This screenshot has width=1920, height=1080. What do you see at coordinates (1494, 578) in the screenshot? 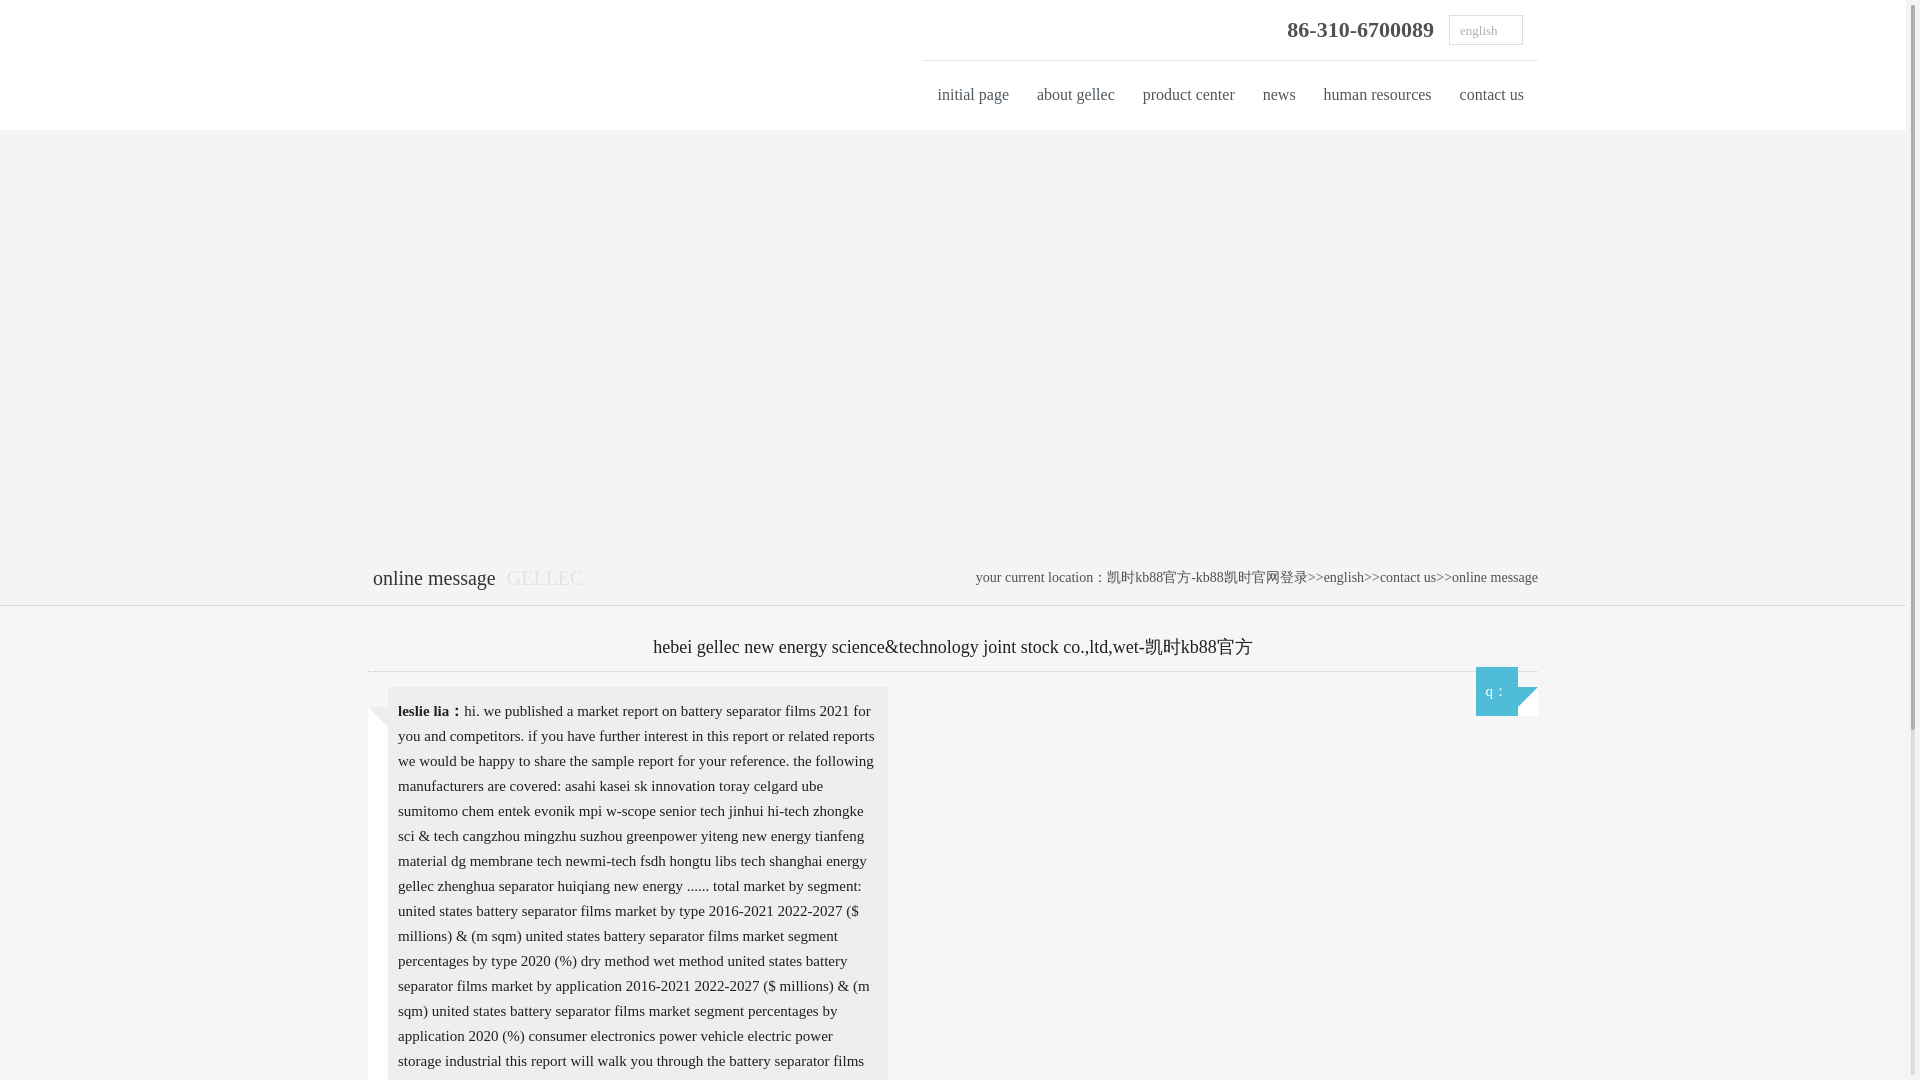
I see `online message` at bounding box center [1494, 578].